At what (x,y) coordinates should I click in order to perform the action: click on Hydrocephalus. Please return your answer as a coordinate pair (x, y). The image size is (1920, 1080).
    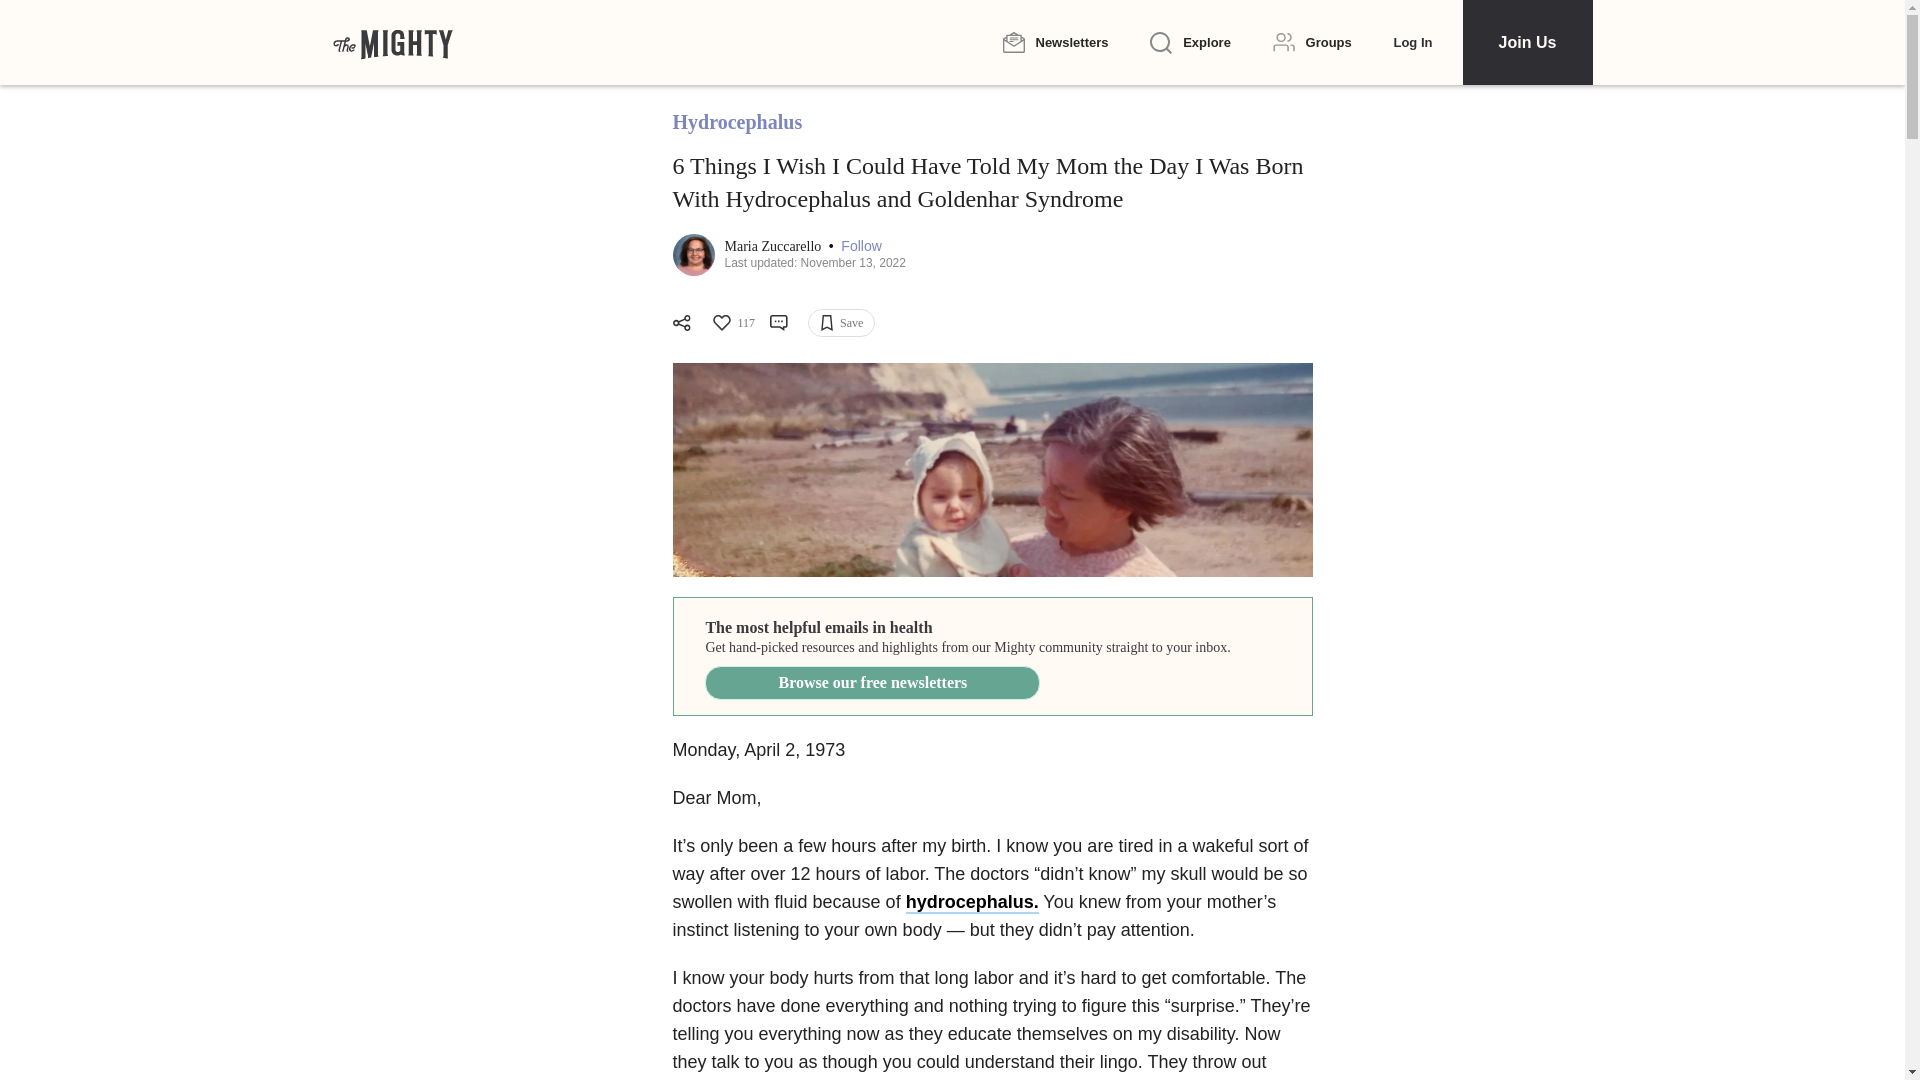
    Looking at the image, I should click on (737, 122).